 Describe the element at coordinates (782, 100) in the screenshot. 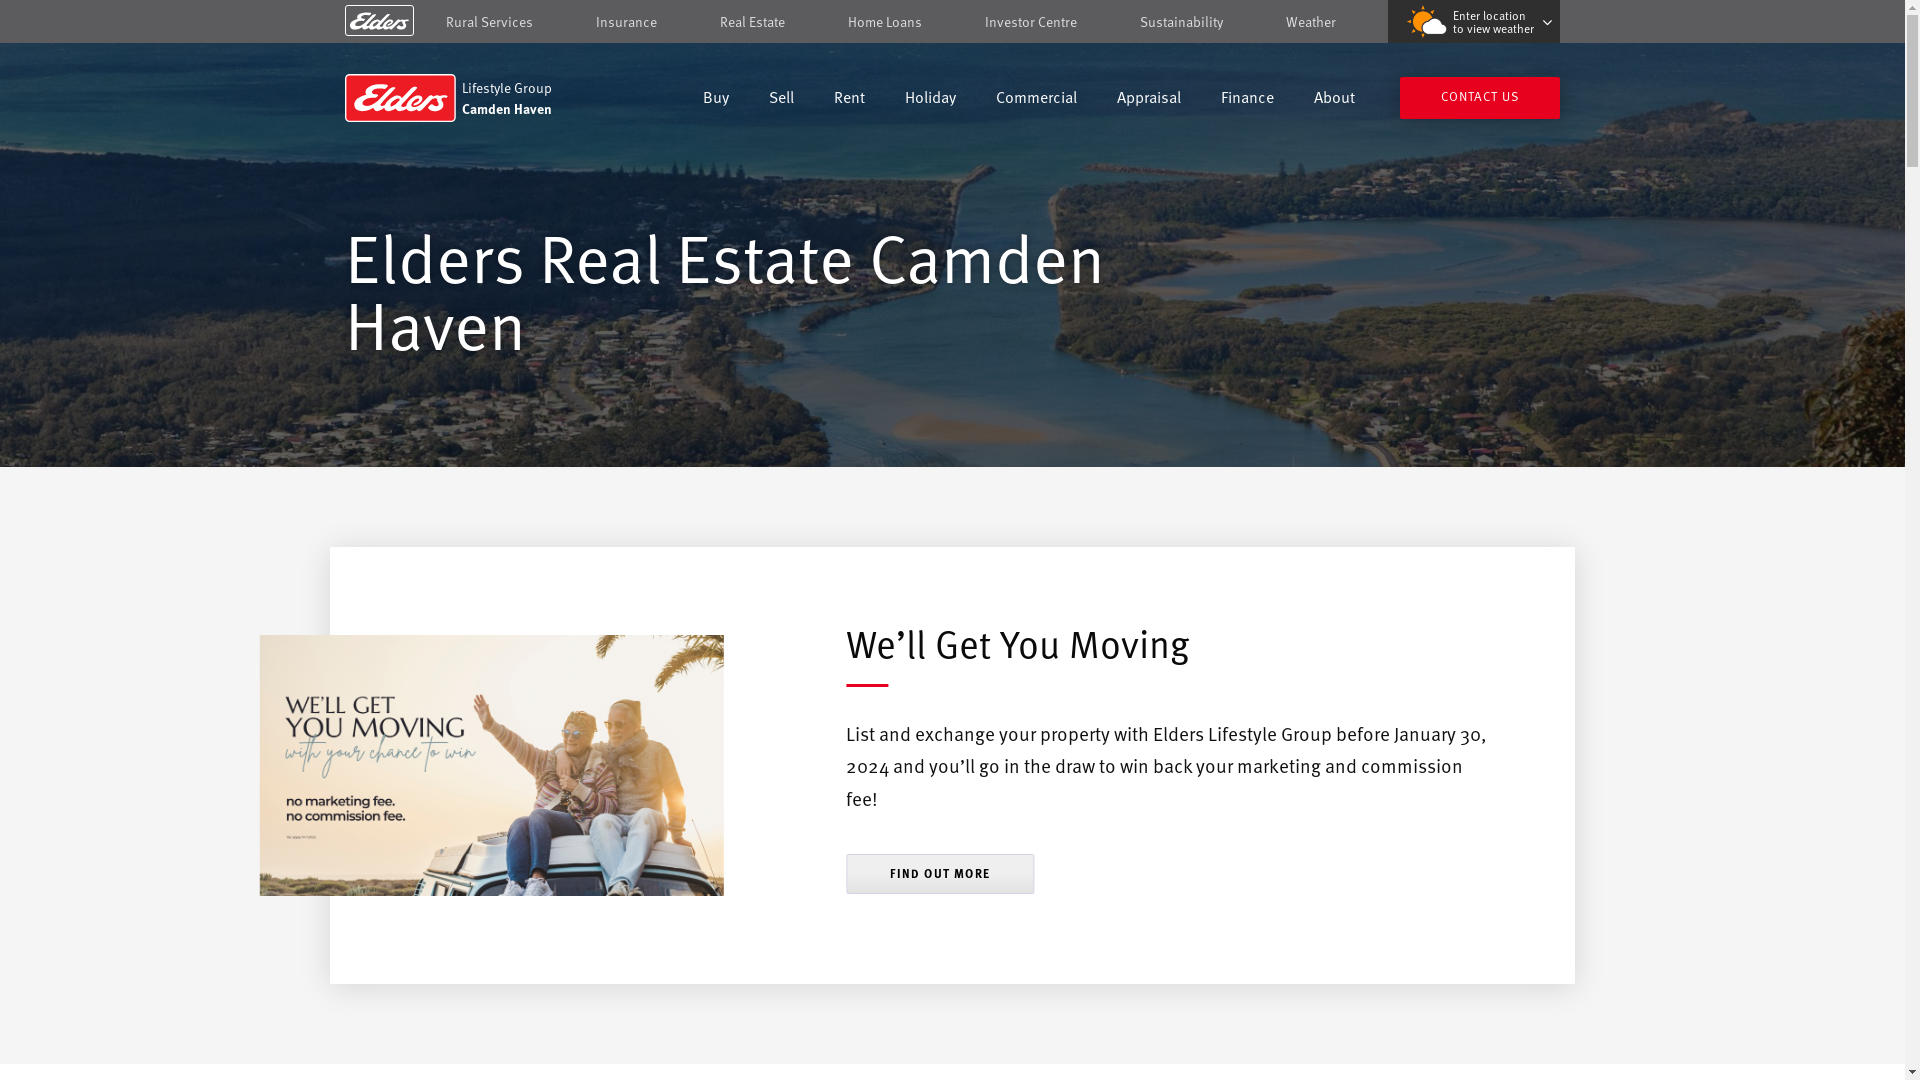

I see `Sell` at that location.